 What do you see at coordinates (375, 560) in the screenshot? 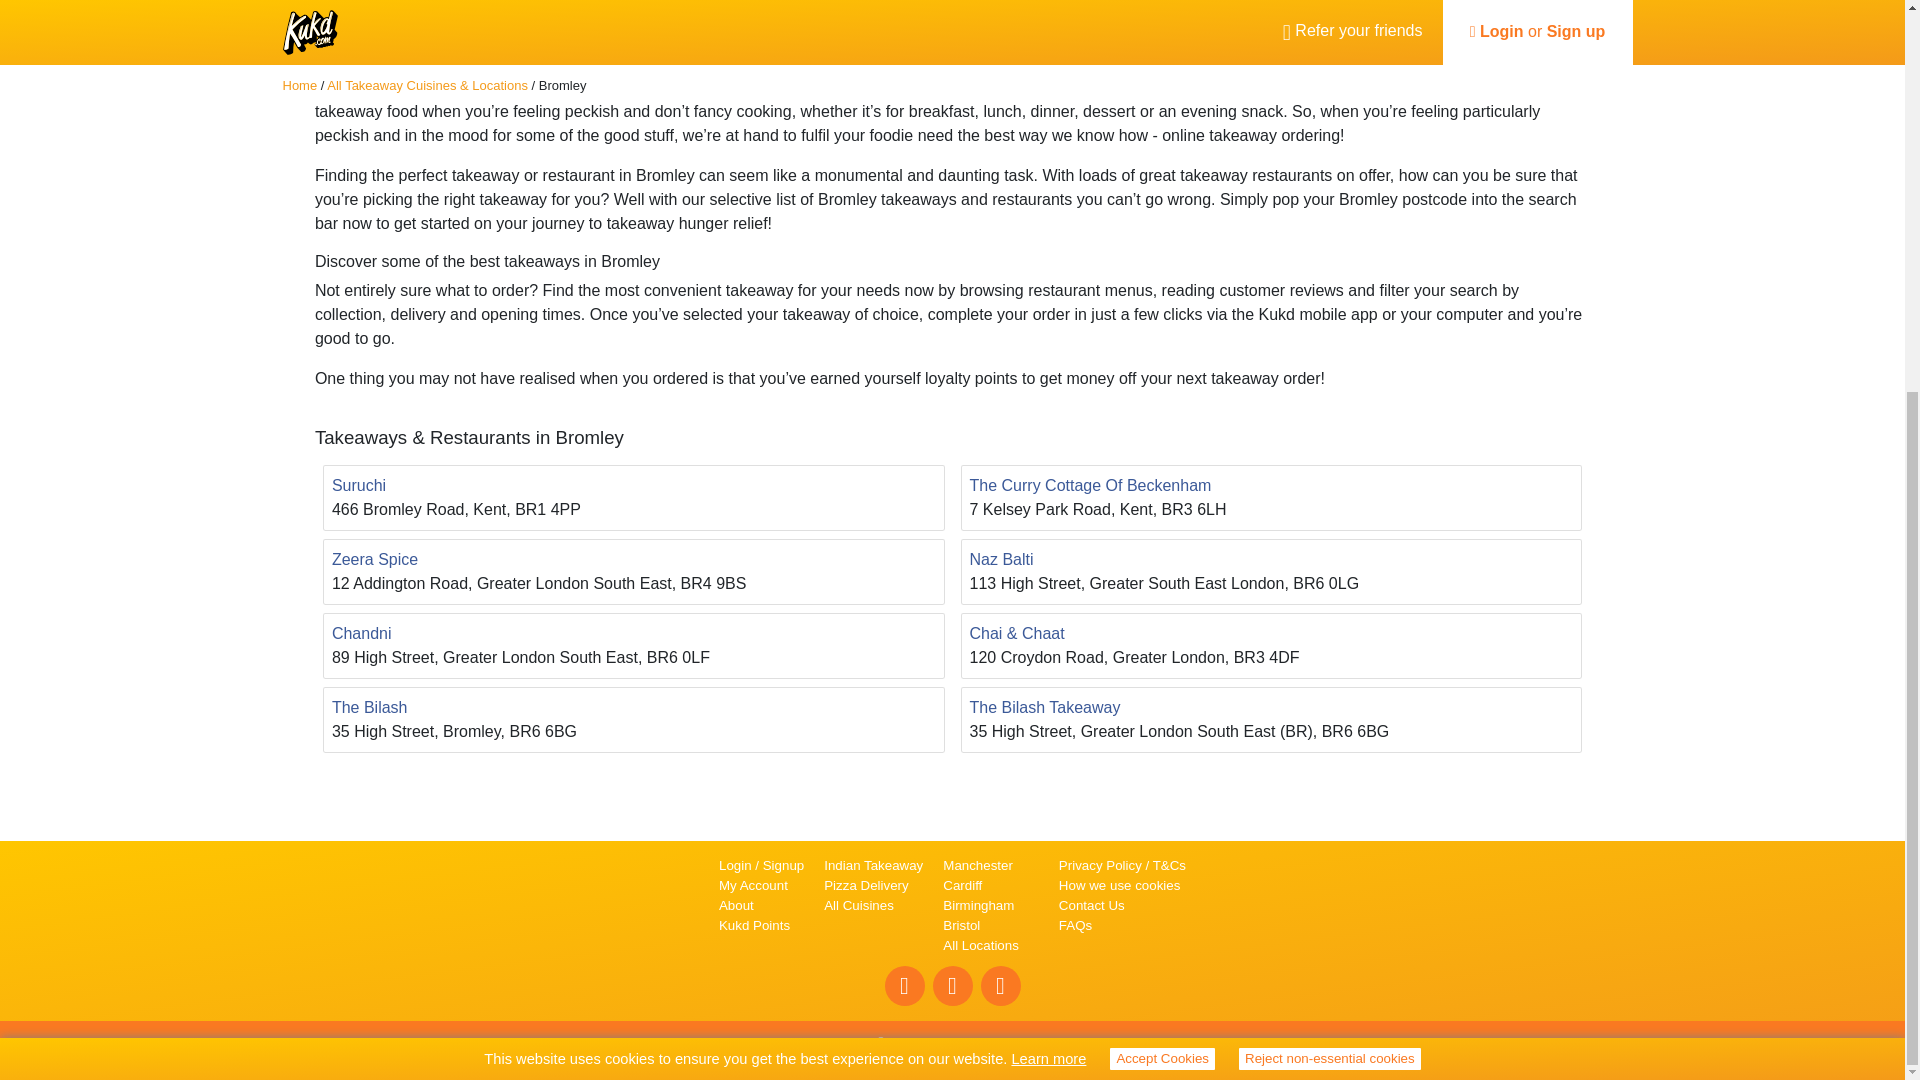
I see `Zeera Spice` at bounding box center [375, 560].